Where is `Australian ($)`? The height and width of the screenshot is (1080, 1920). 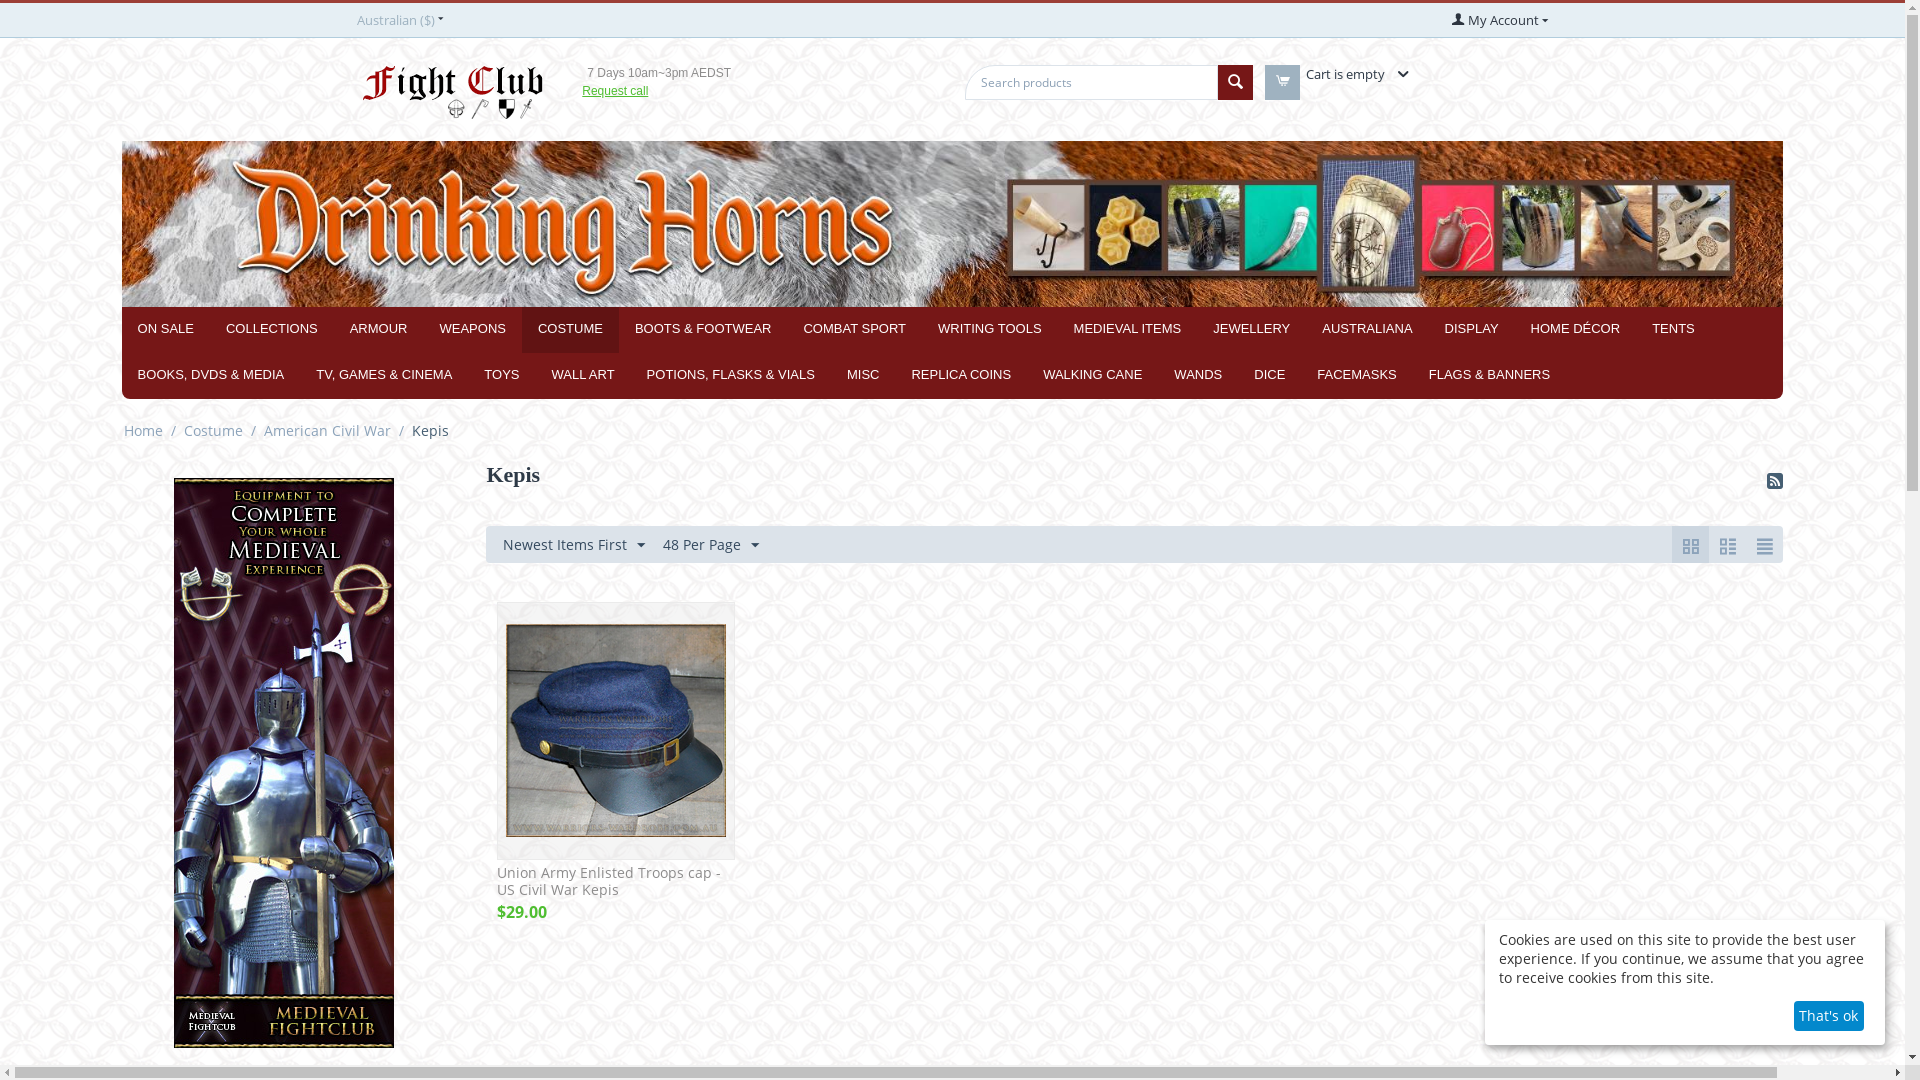
Australian ($) is located at coordinates (399, 20).